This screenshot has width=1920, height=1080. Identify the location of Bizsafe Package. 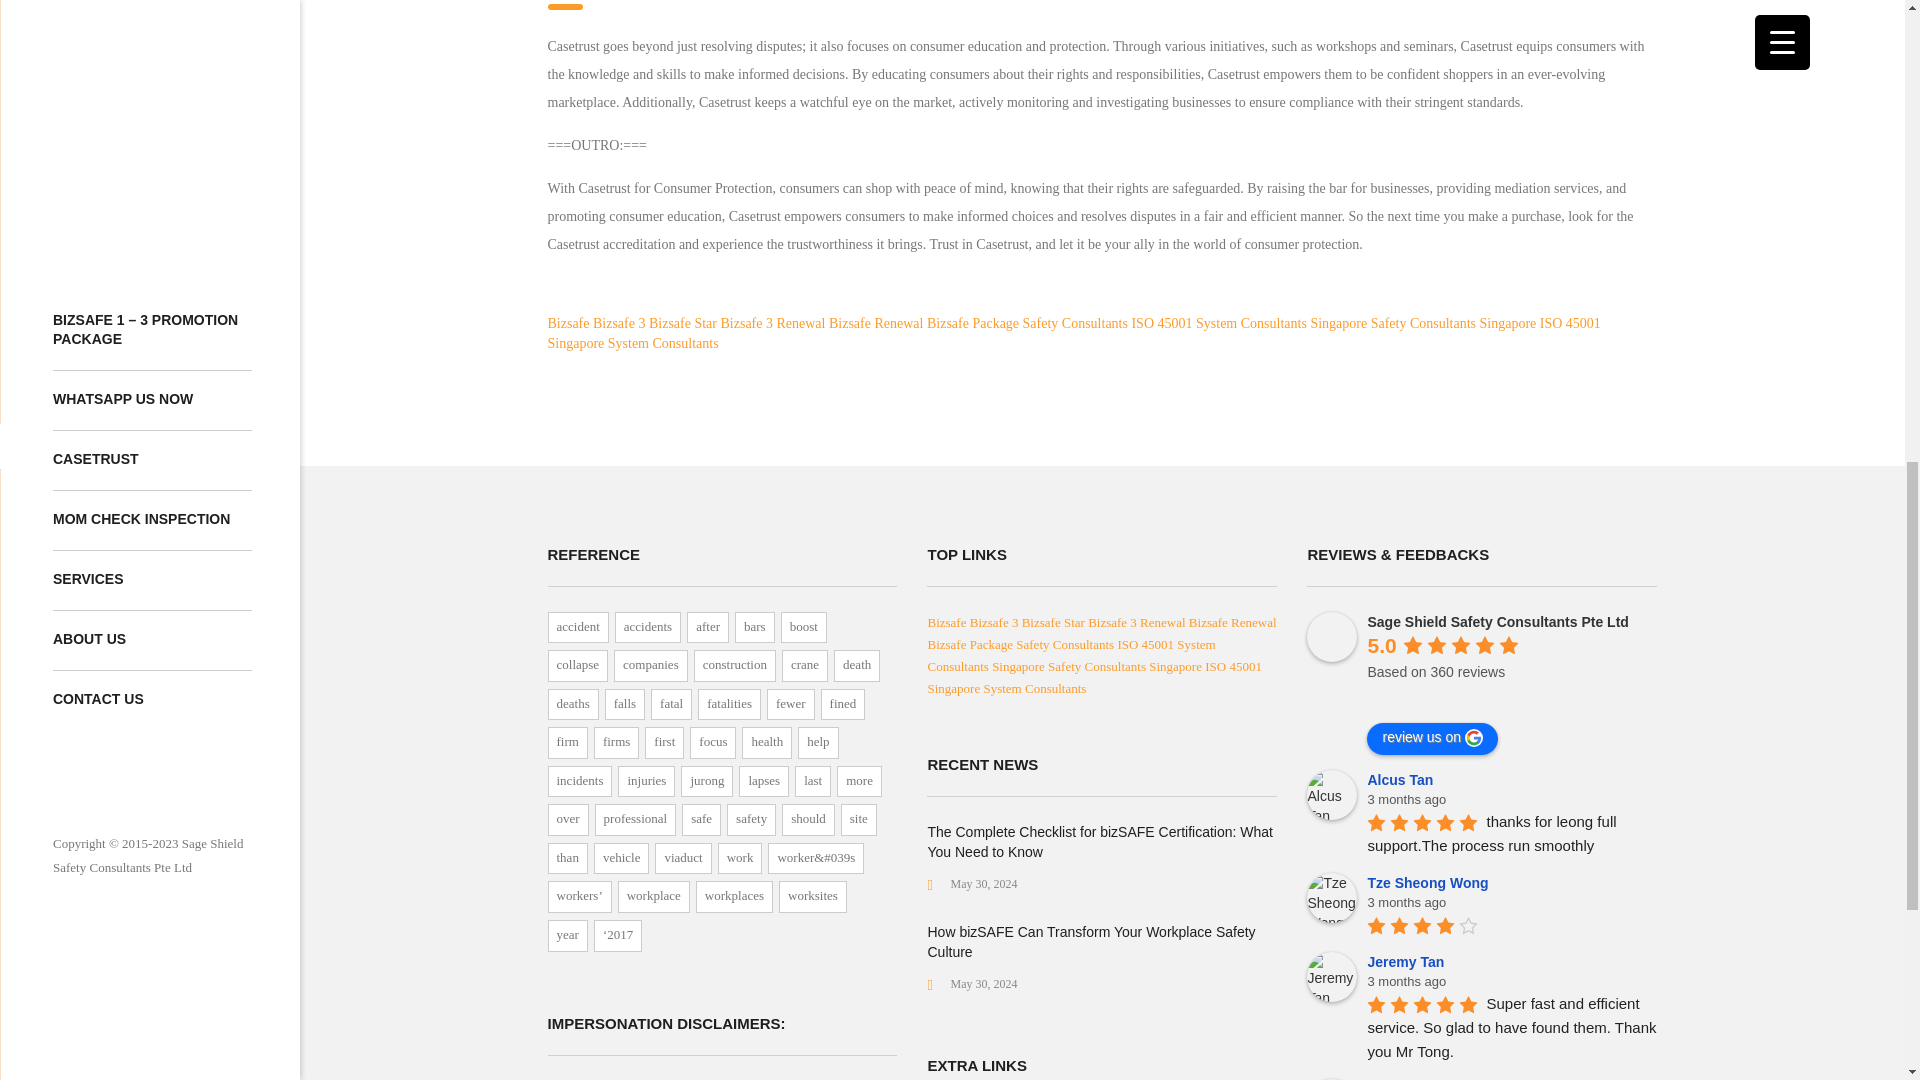
(973, 323).